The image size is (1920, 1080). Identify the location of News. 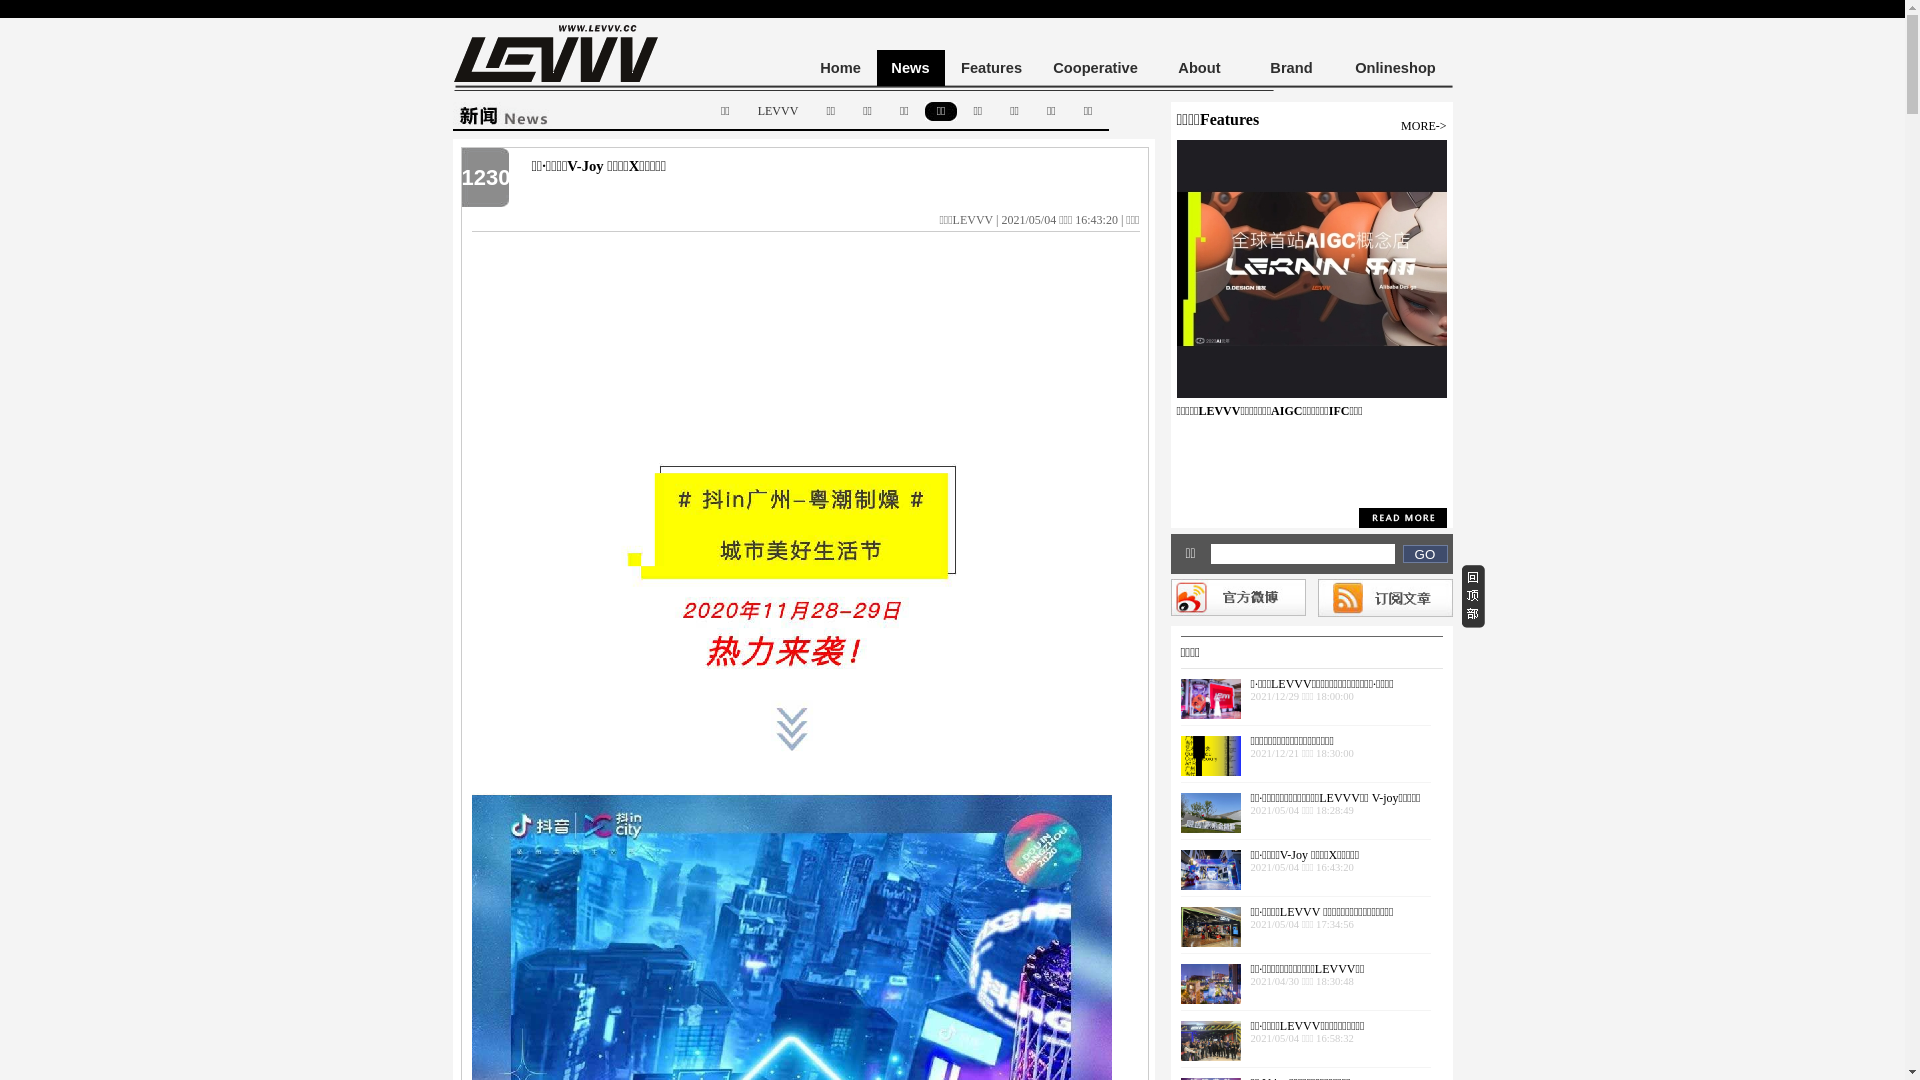
(910, 68).